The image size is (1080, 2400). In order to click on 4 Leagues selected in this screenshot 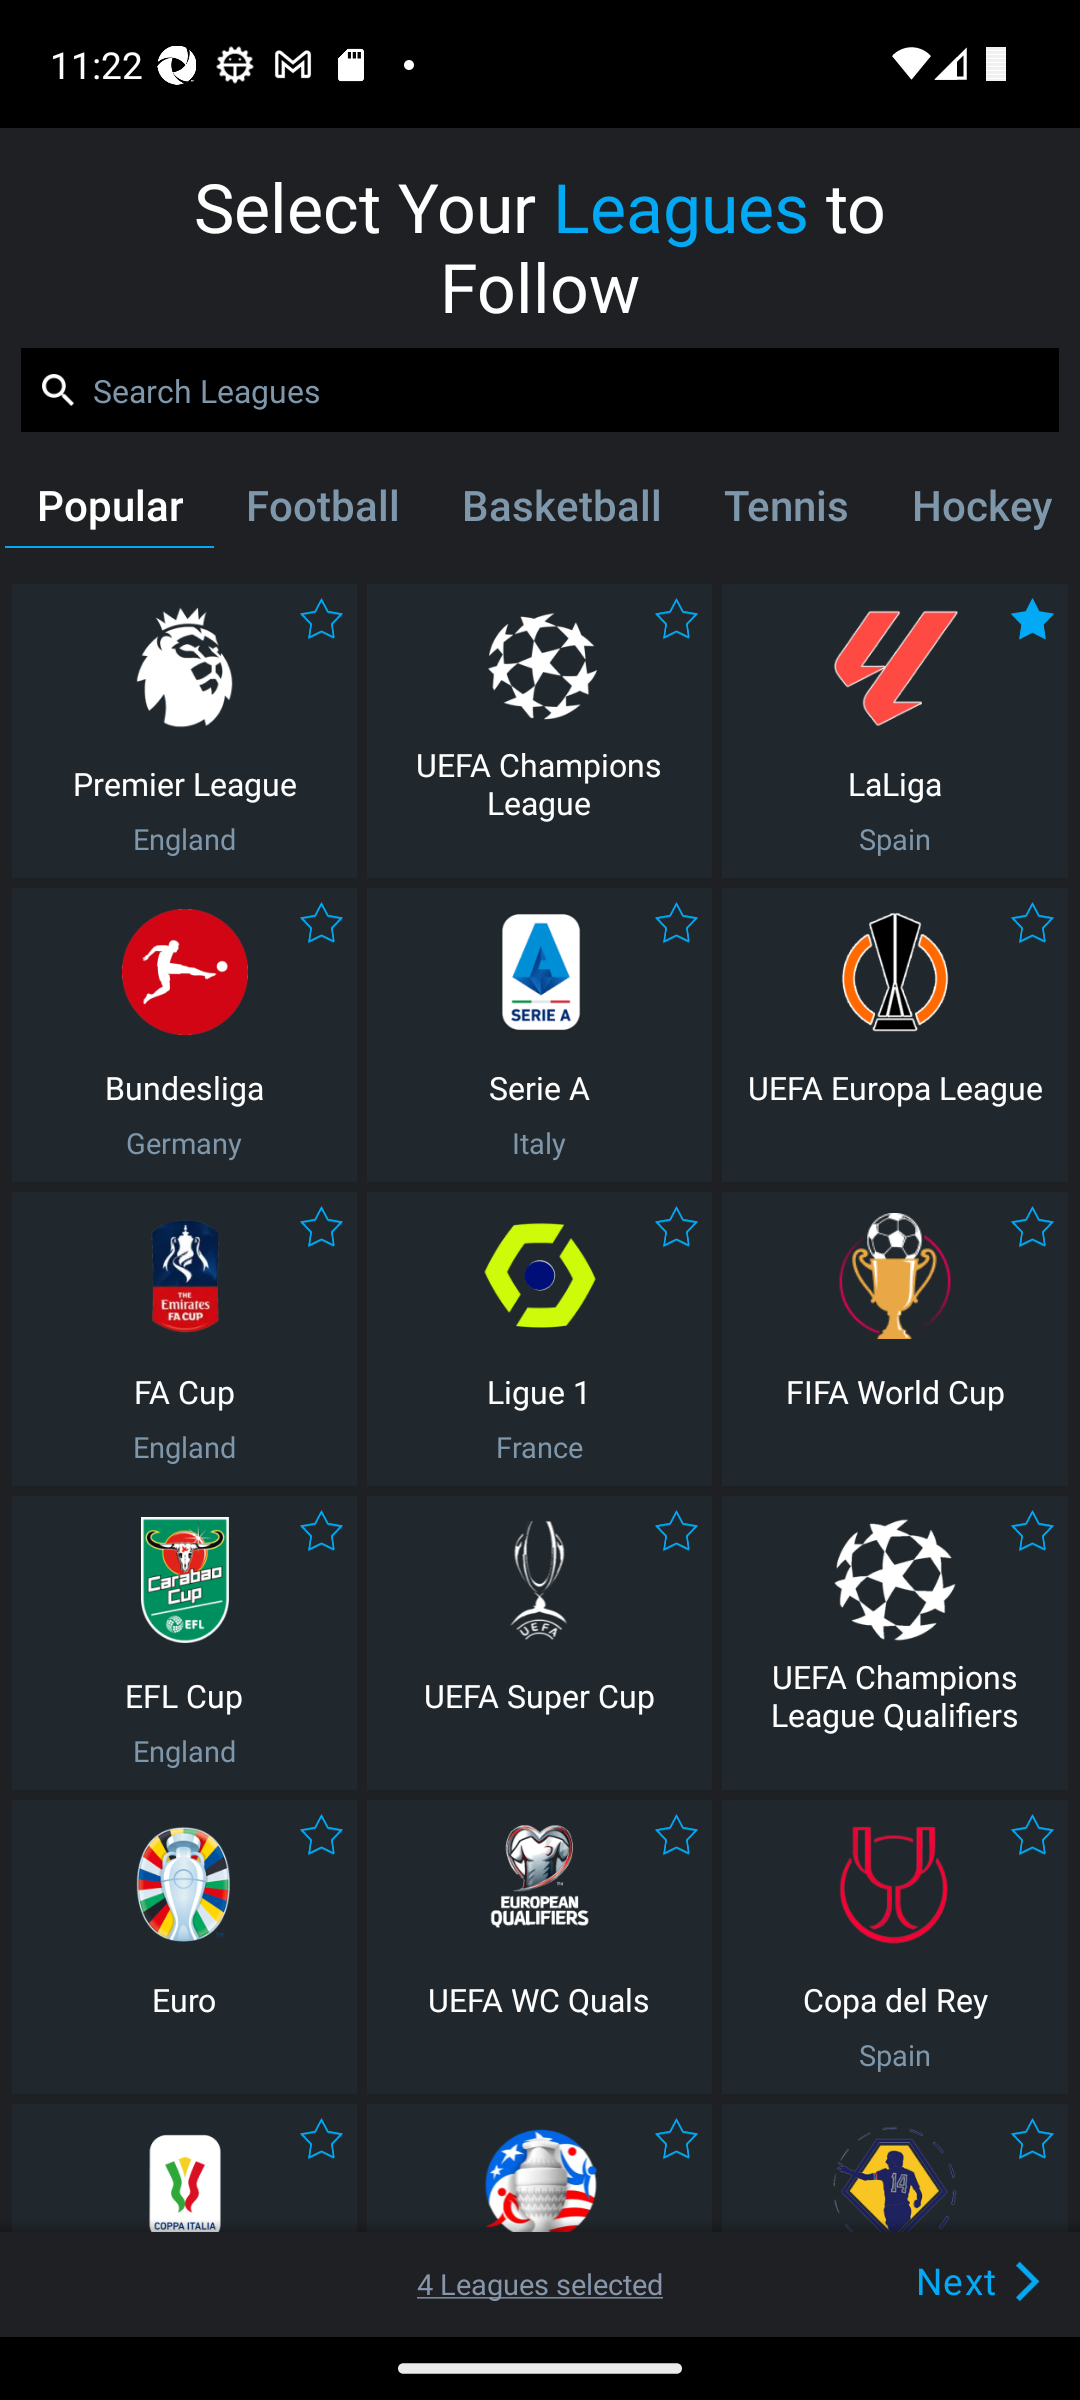, I will do `click(540, 2284)`.